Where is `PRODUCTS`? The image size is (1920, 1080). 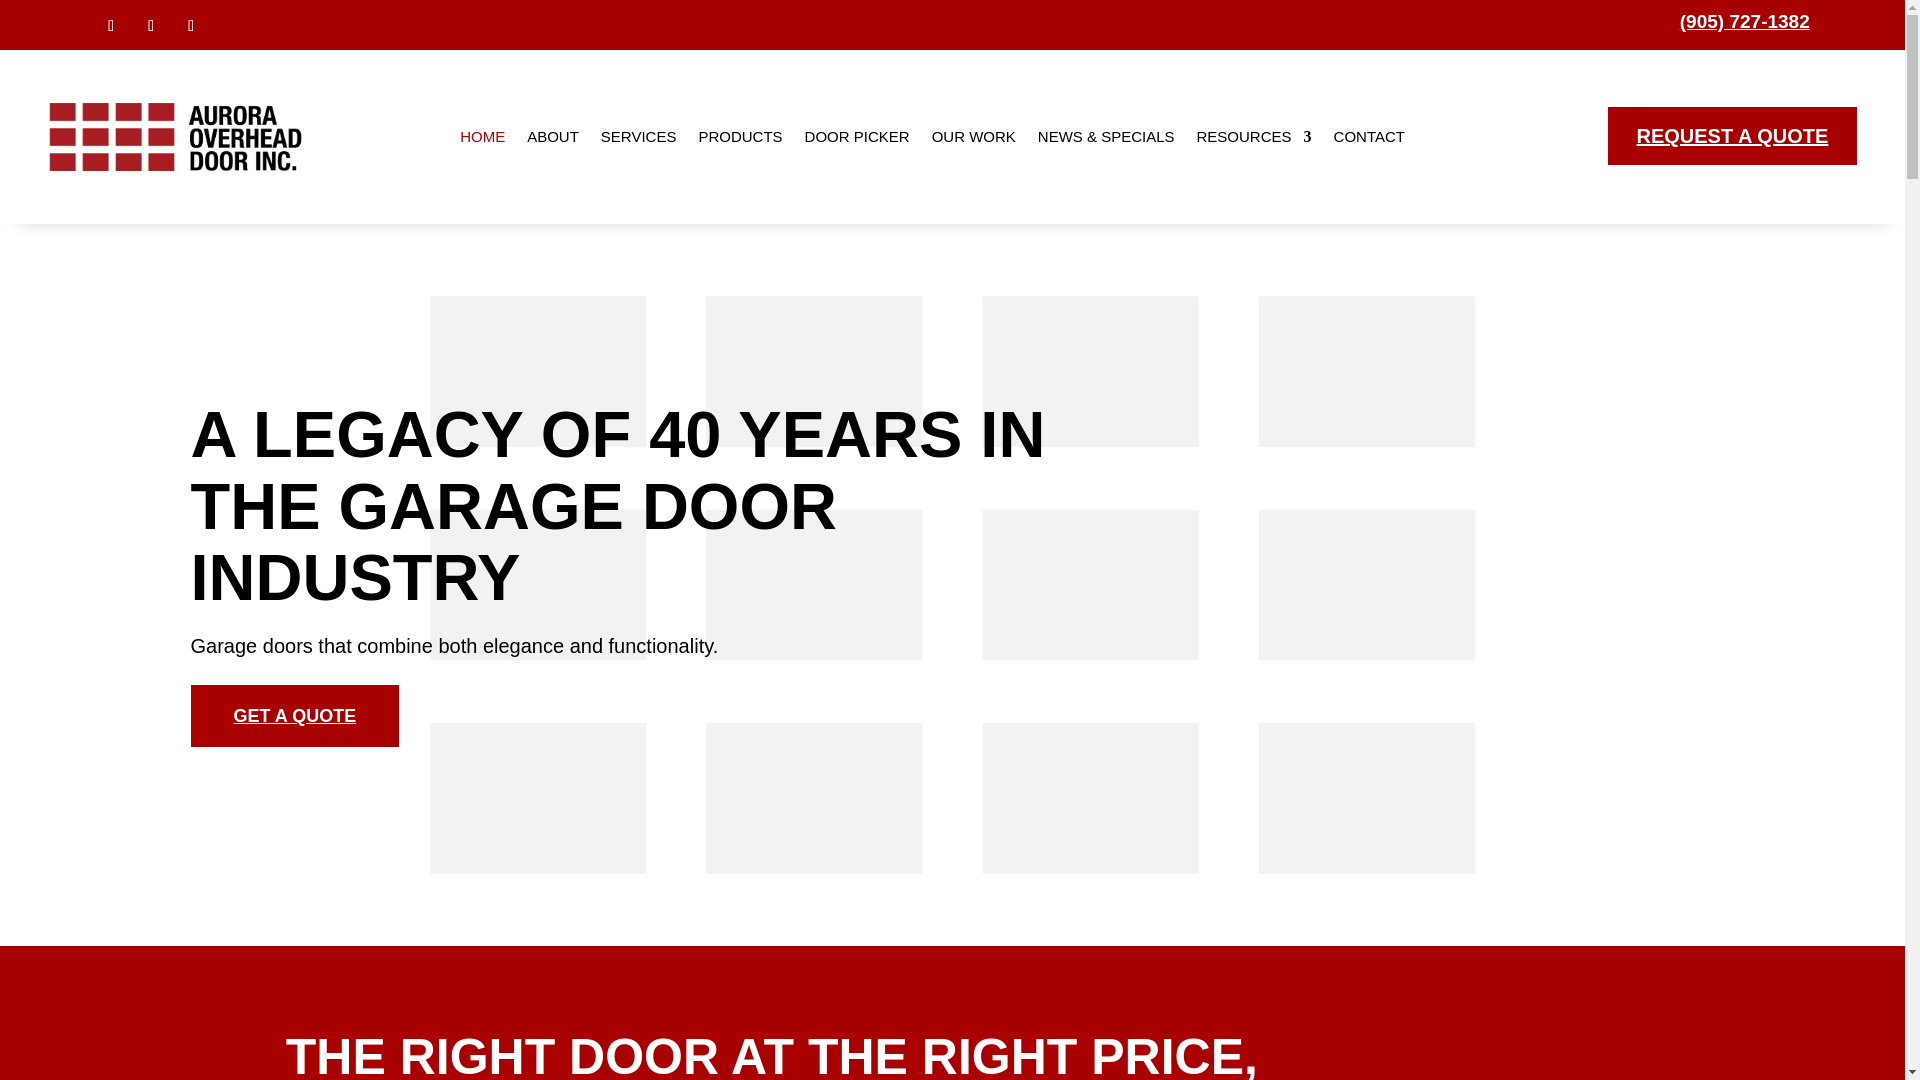 PRODUCTS is located at coordinates (740, 136).